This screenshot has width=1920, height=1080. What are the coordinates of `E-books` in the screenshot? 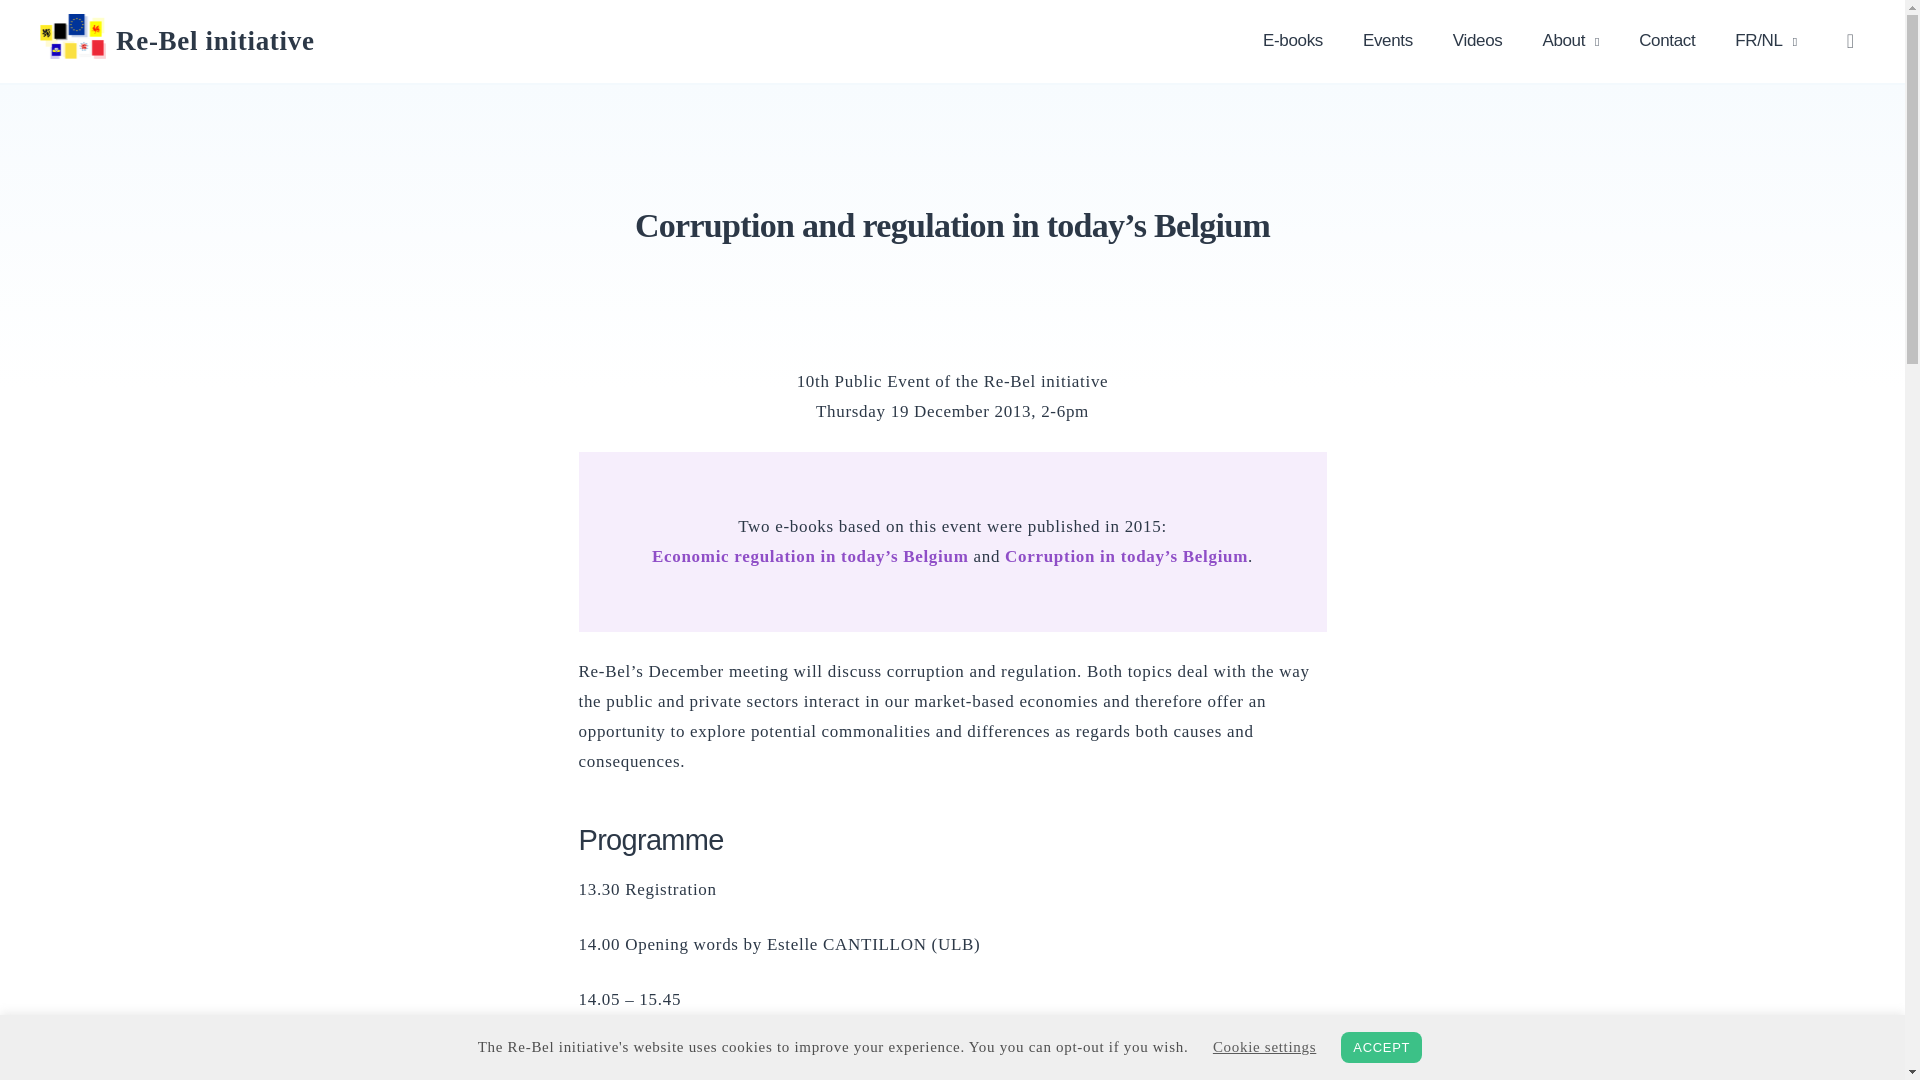 It's located at (1292, 41).